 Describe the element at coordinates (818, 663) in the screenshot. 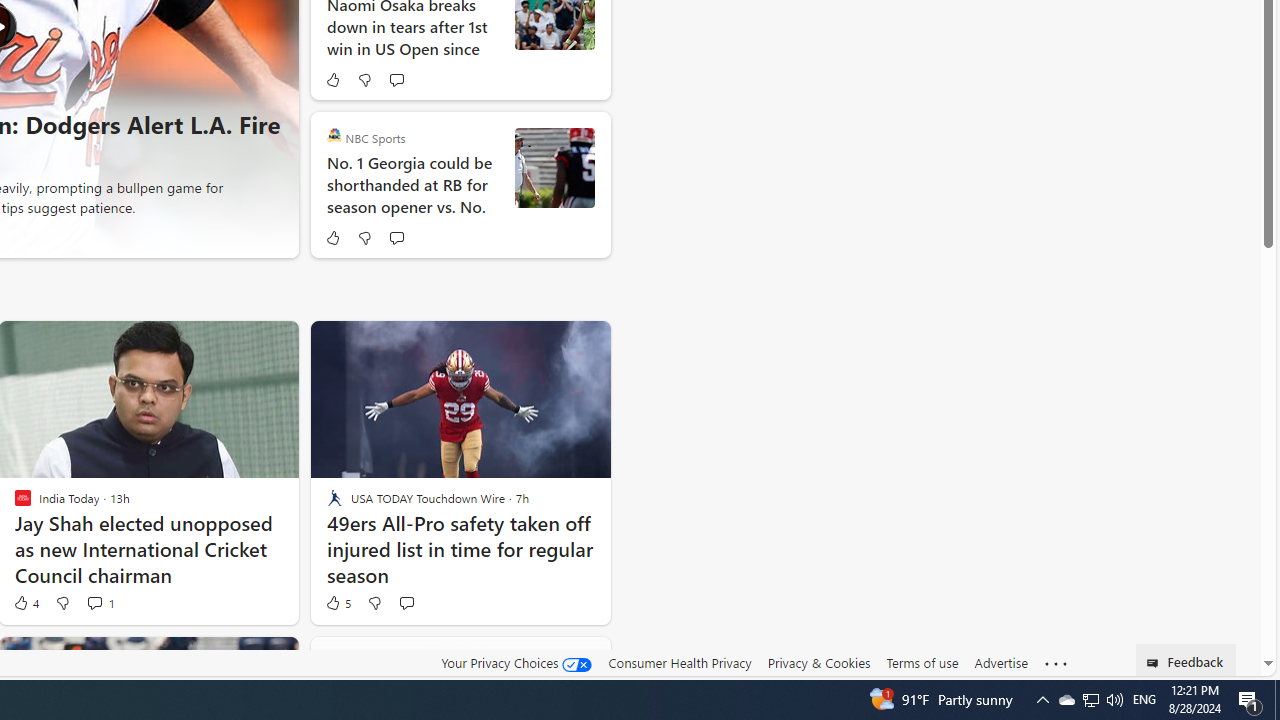

I see `Privacy & Cookies` at that location.